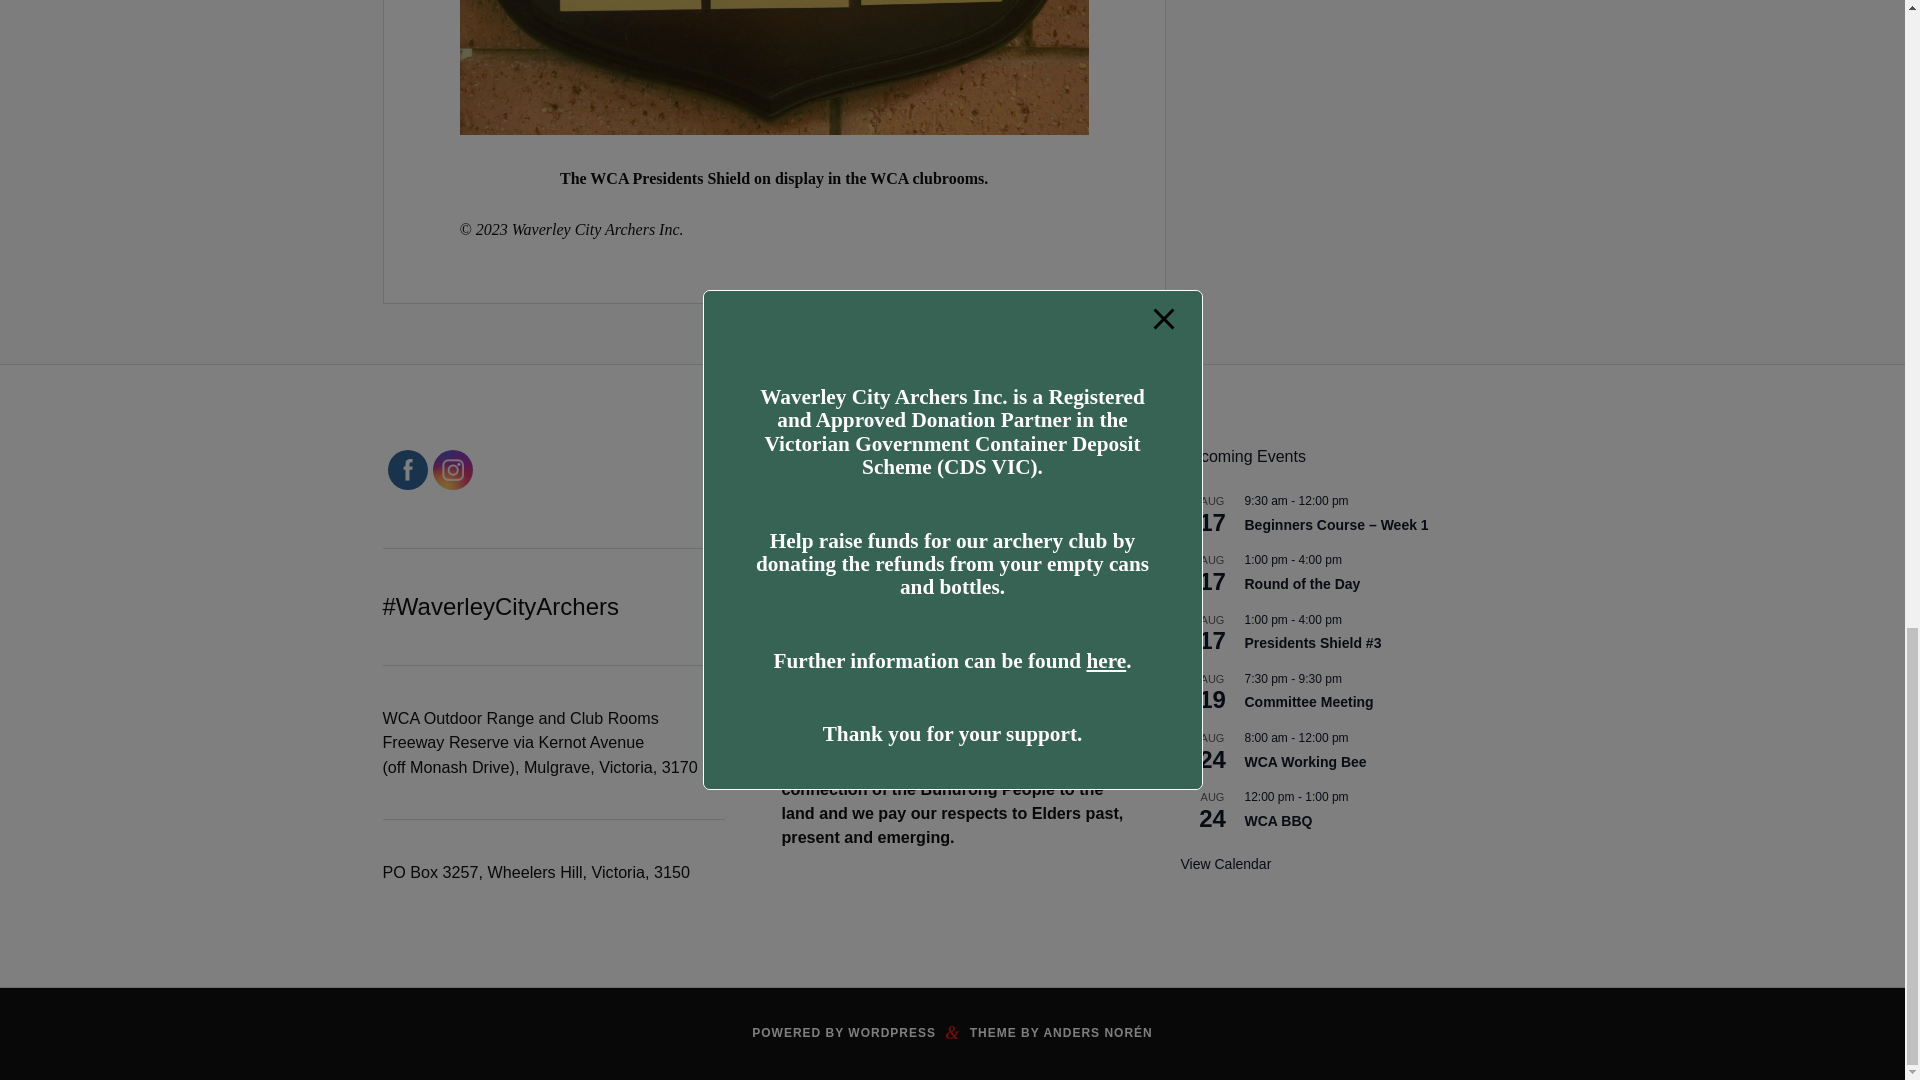 This screenshot has width=1920, height=1080. What do you see at coordinates (1302, 584) in the screenshot?
I see `Round of the Day` at bounding box center [1302, 584].